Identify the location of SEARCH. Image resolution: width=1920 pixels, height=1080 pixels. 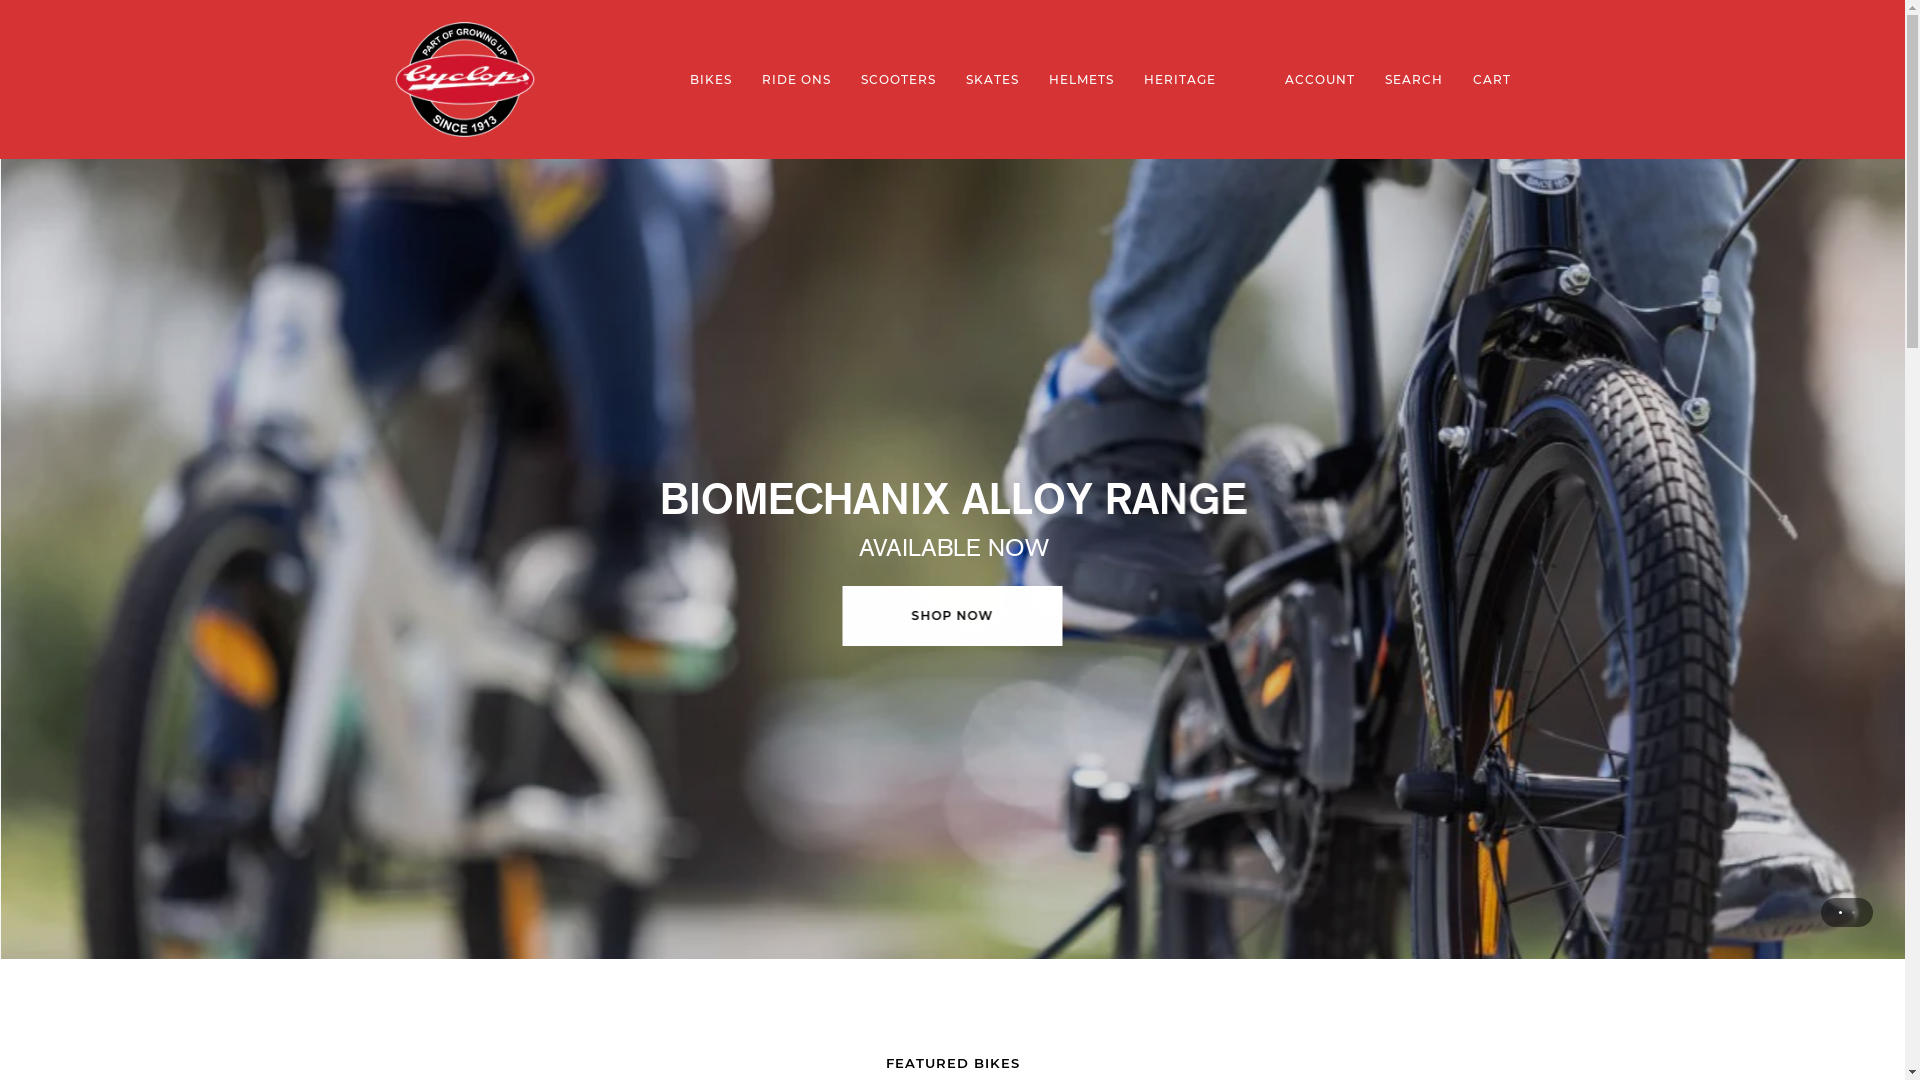
(1414, 80).